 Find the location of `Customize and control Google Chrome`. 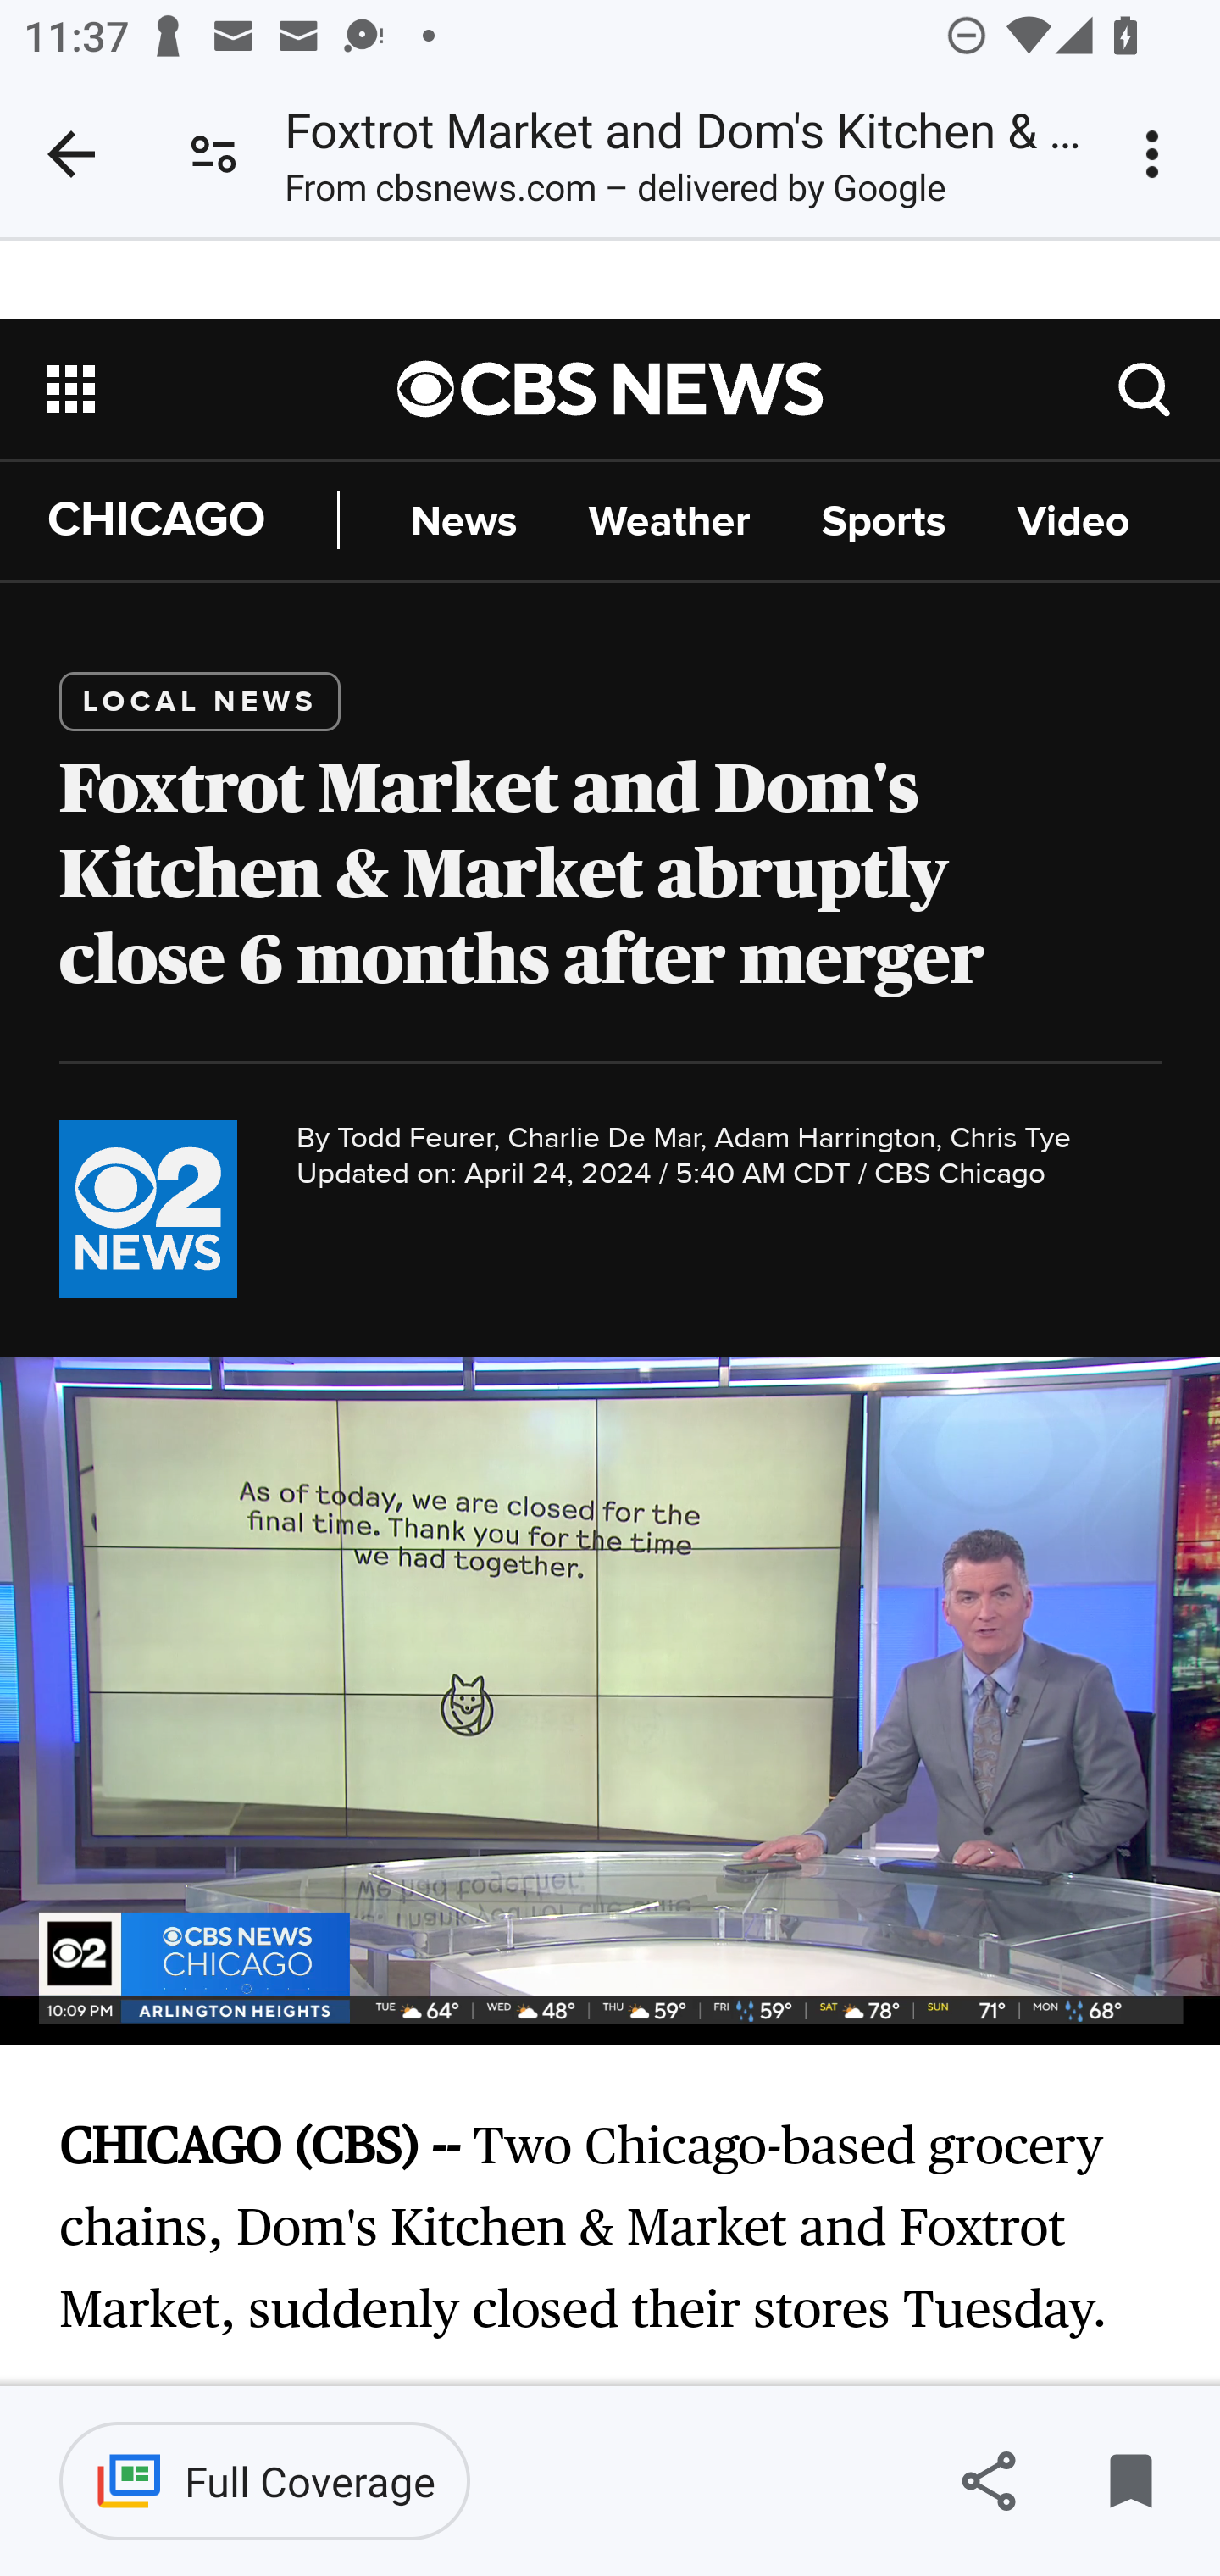

Customize and control Google Chrome is located at coordinates (1157, 154).